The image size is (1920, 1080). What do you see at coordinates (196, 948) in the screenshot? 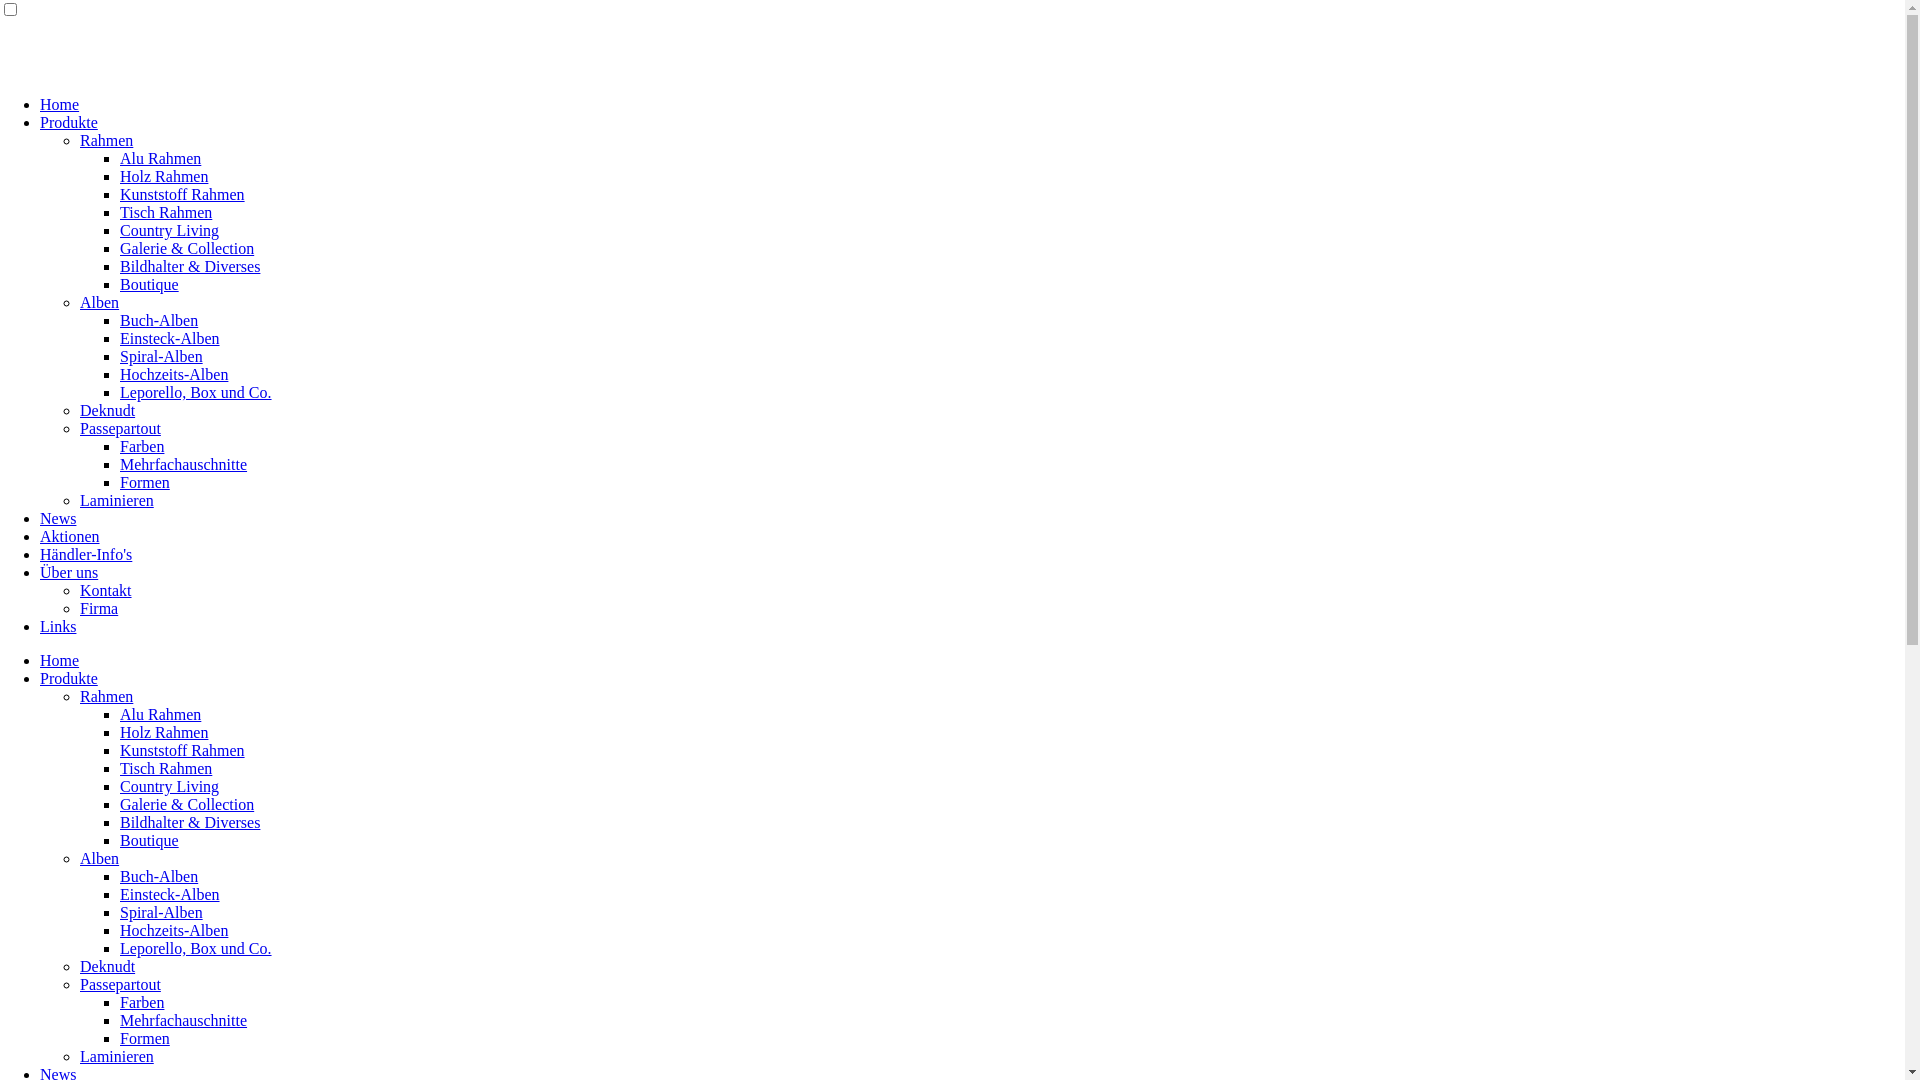
I see `Leporello, Box und Co.` at bounding box center [196, 948].